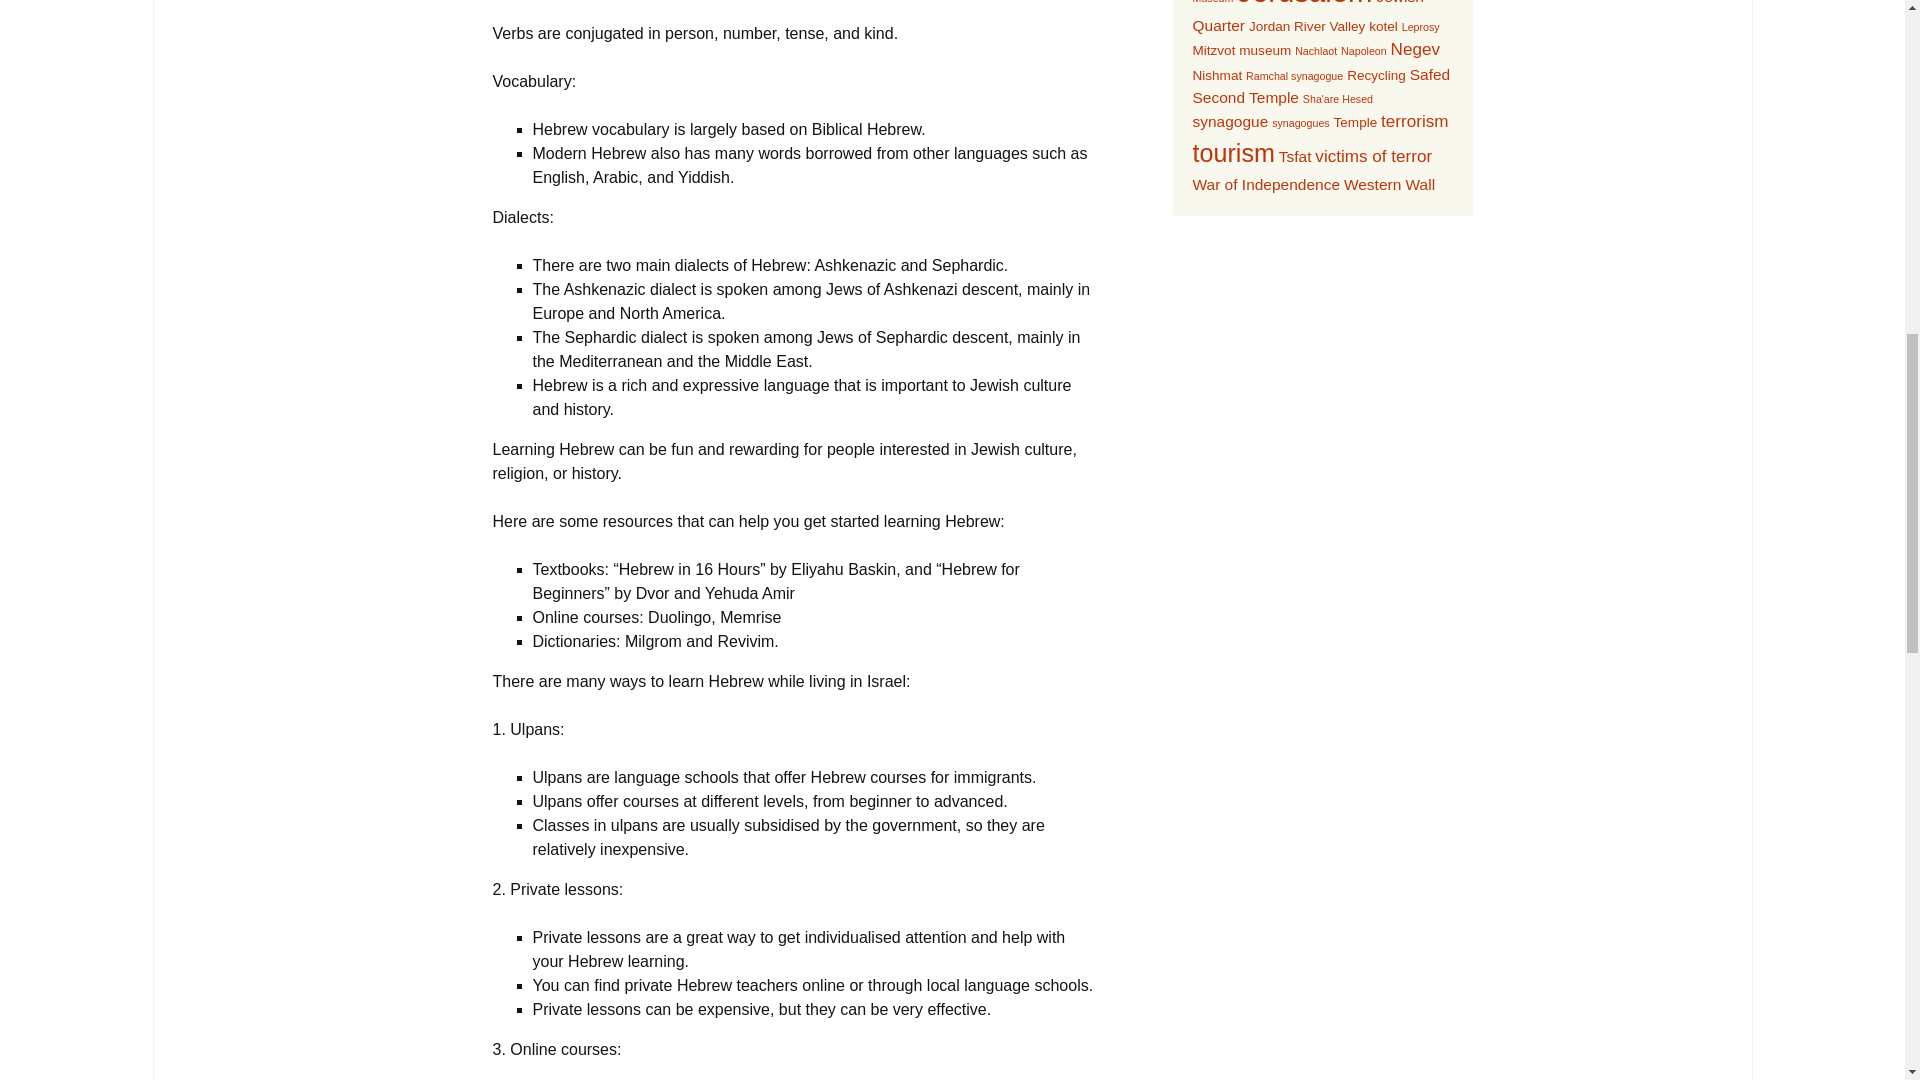  Describe the element at coordinates (1307, 26) in the screenshot. I see `Jordan River Valley` at that location.